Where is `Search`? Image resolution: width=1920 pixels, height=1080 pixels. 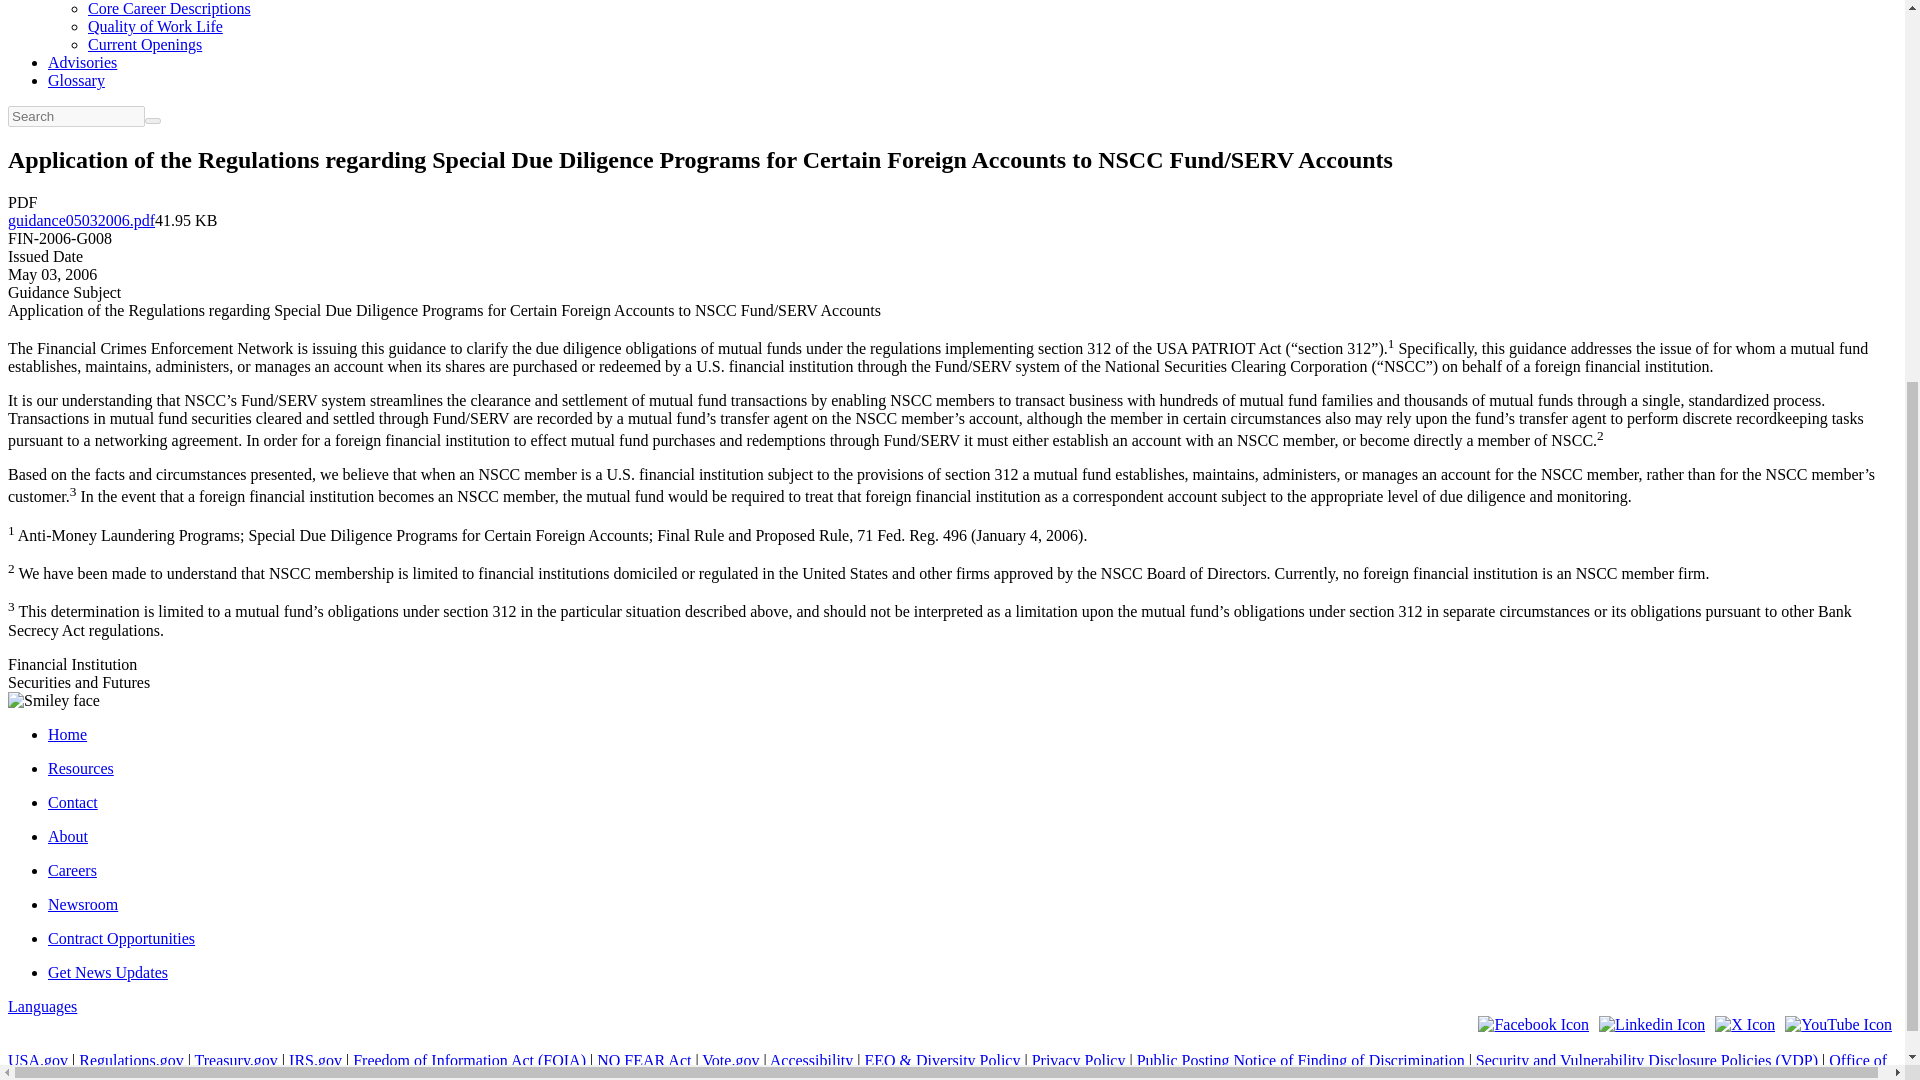 Search is located at coordinates (153, 120).